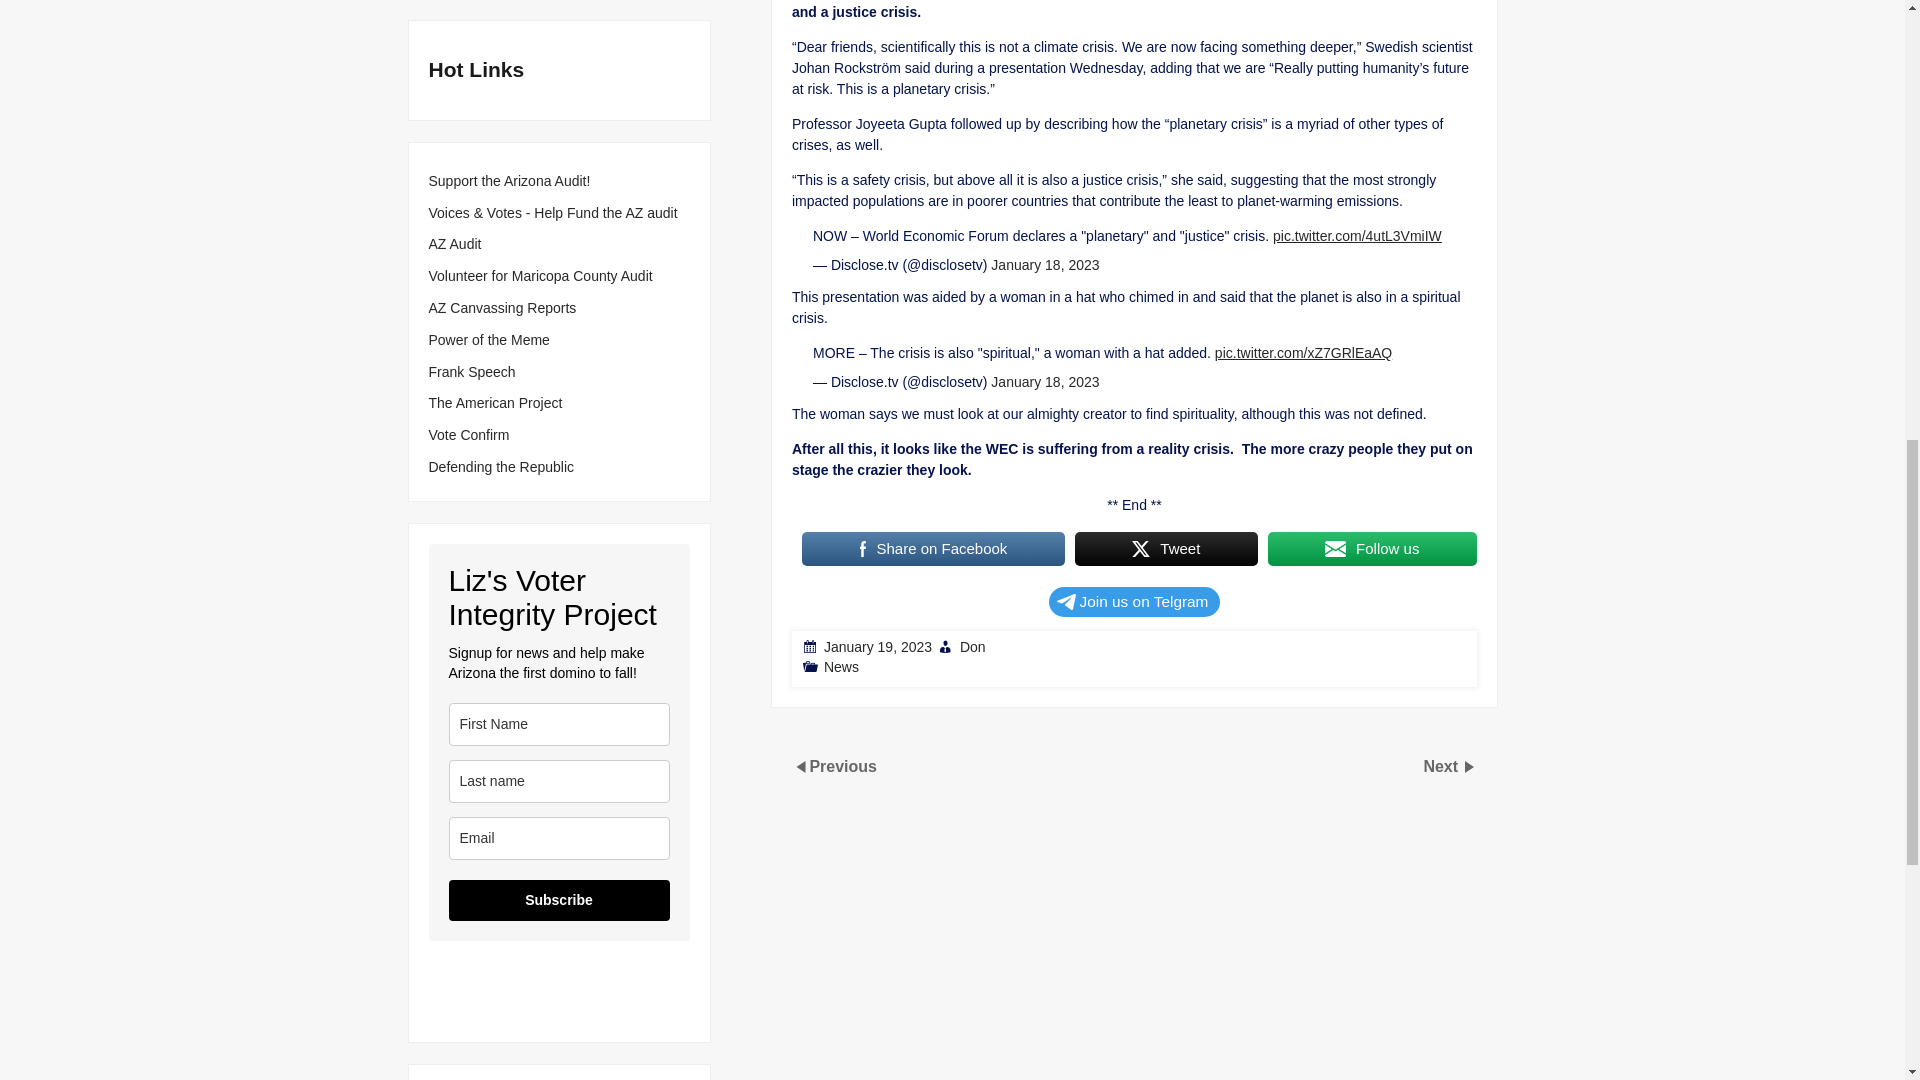 Image resolution: width=1920 pixels, height=1080 pixels. What do you see at coordinates (971, 646) in the screenshot?
I see `Don` at bounding box center [971, 646].